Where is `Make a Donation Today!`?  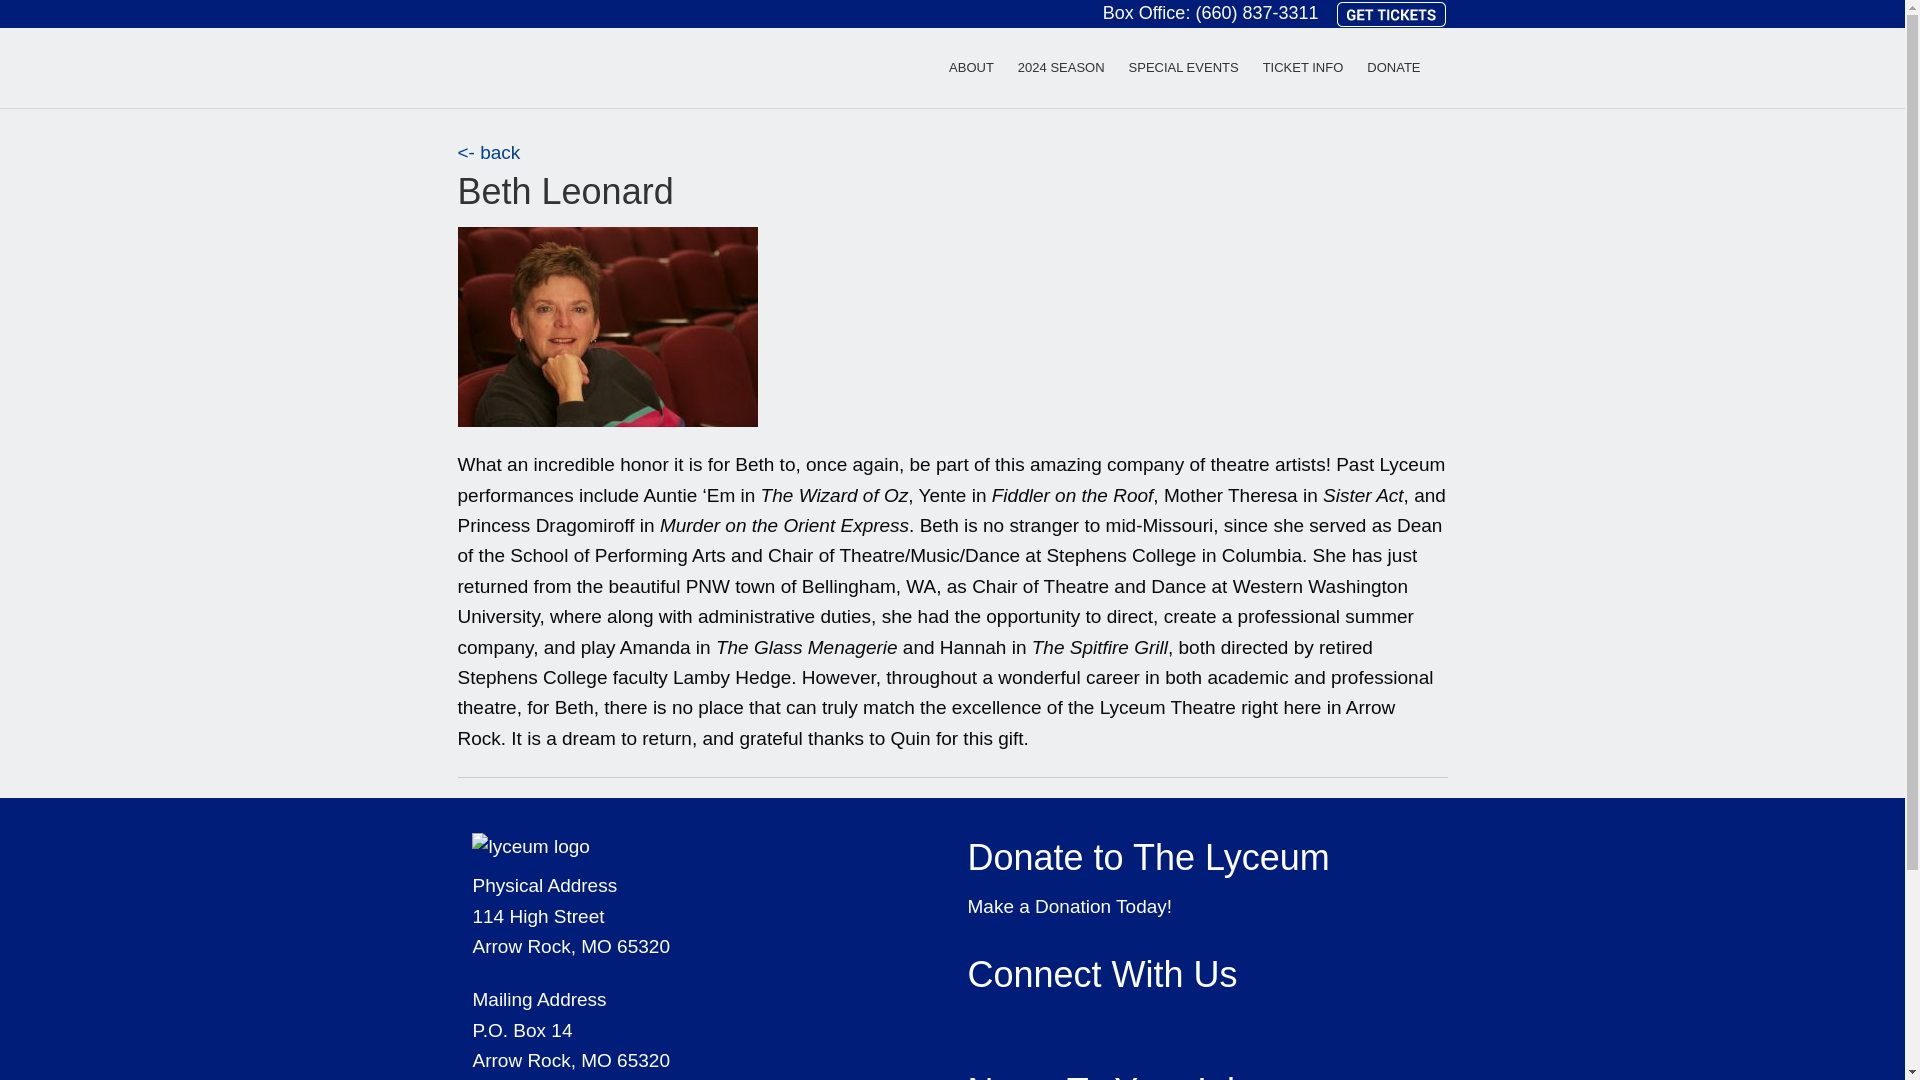 Make a Donation Today! is located at coordinates (1069, 906).